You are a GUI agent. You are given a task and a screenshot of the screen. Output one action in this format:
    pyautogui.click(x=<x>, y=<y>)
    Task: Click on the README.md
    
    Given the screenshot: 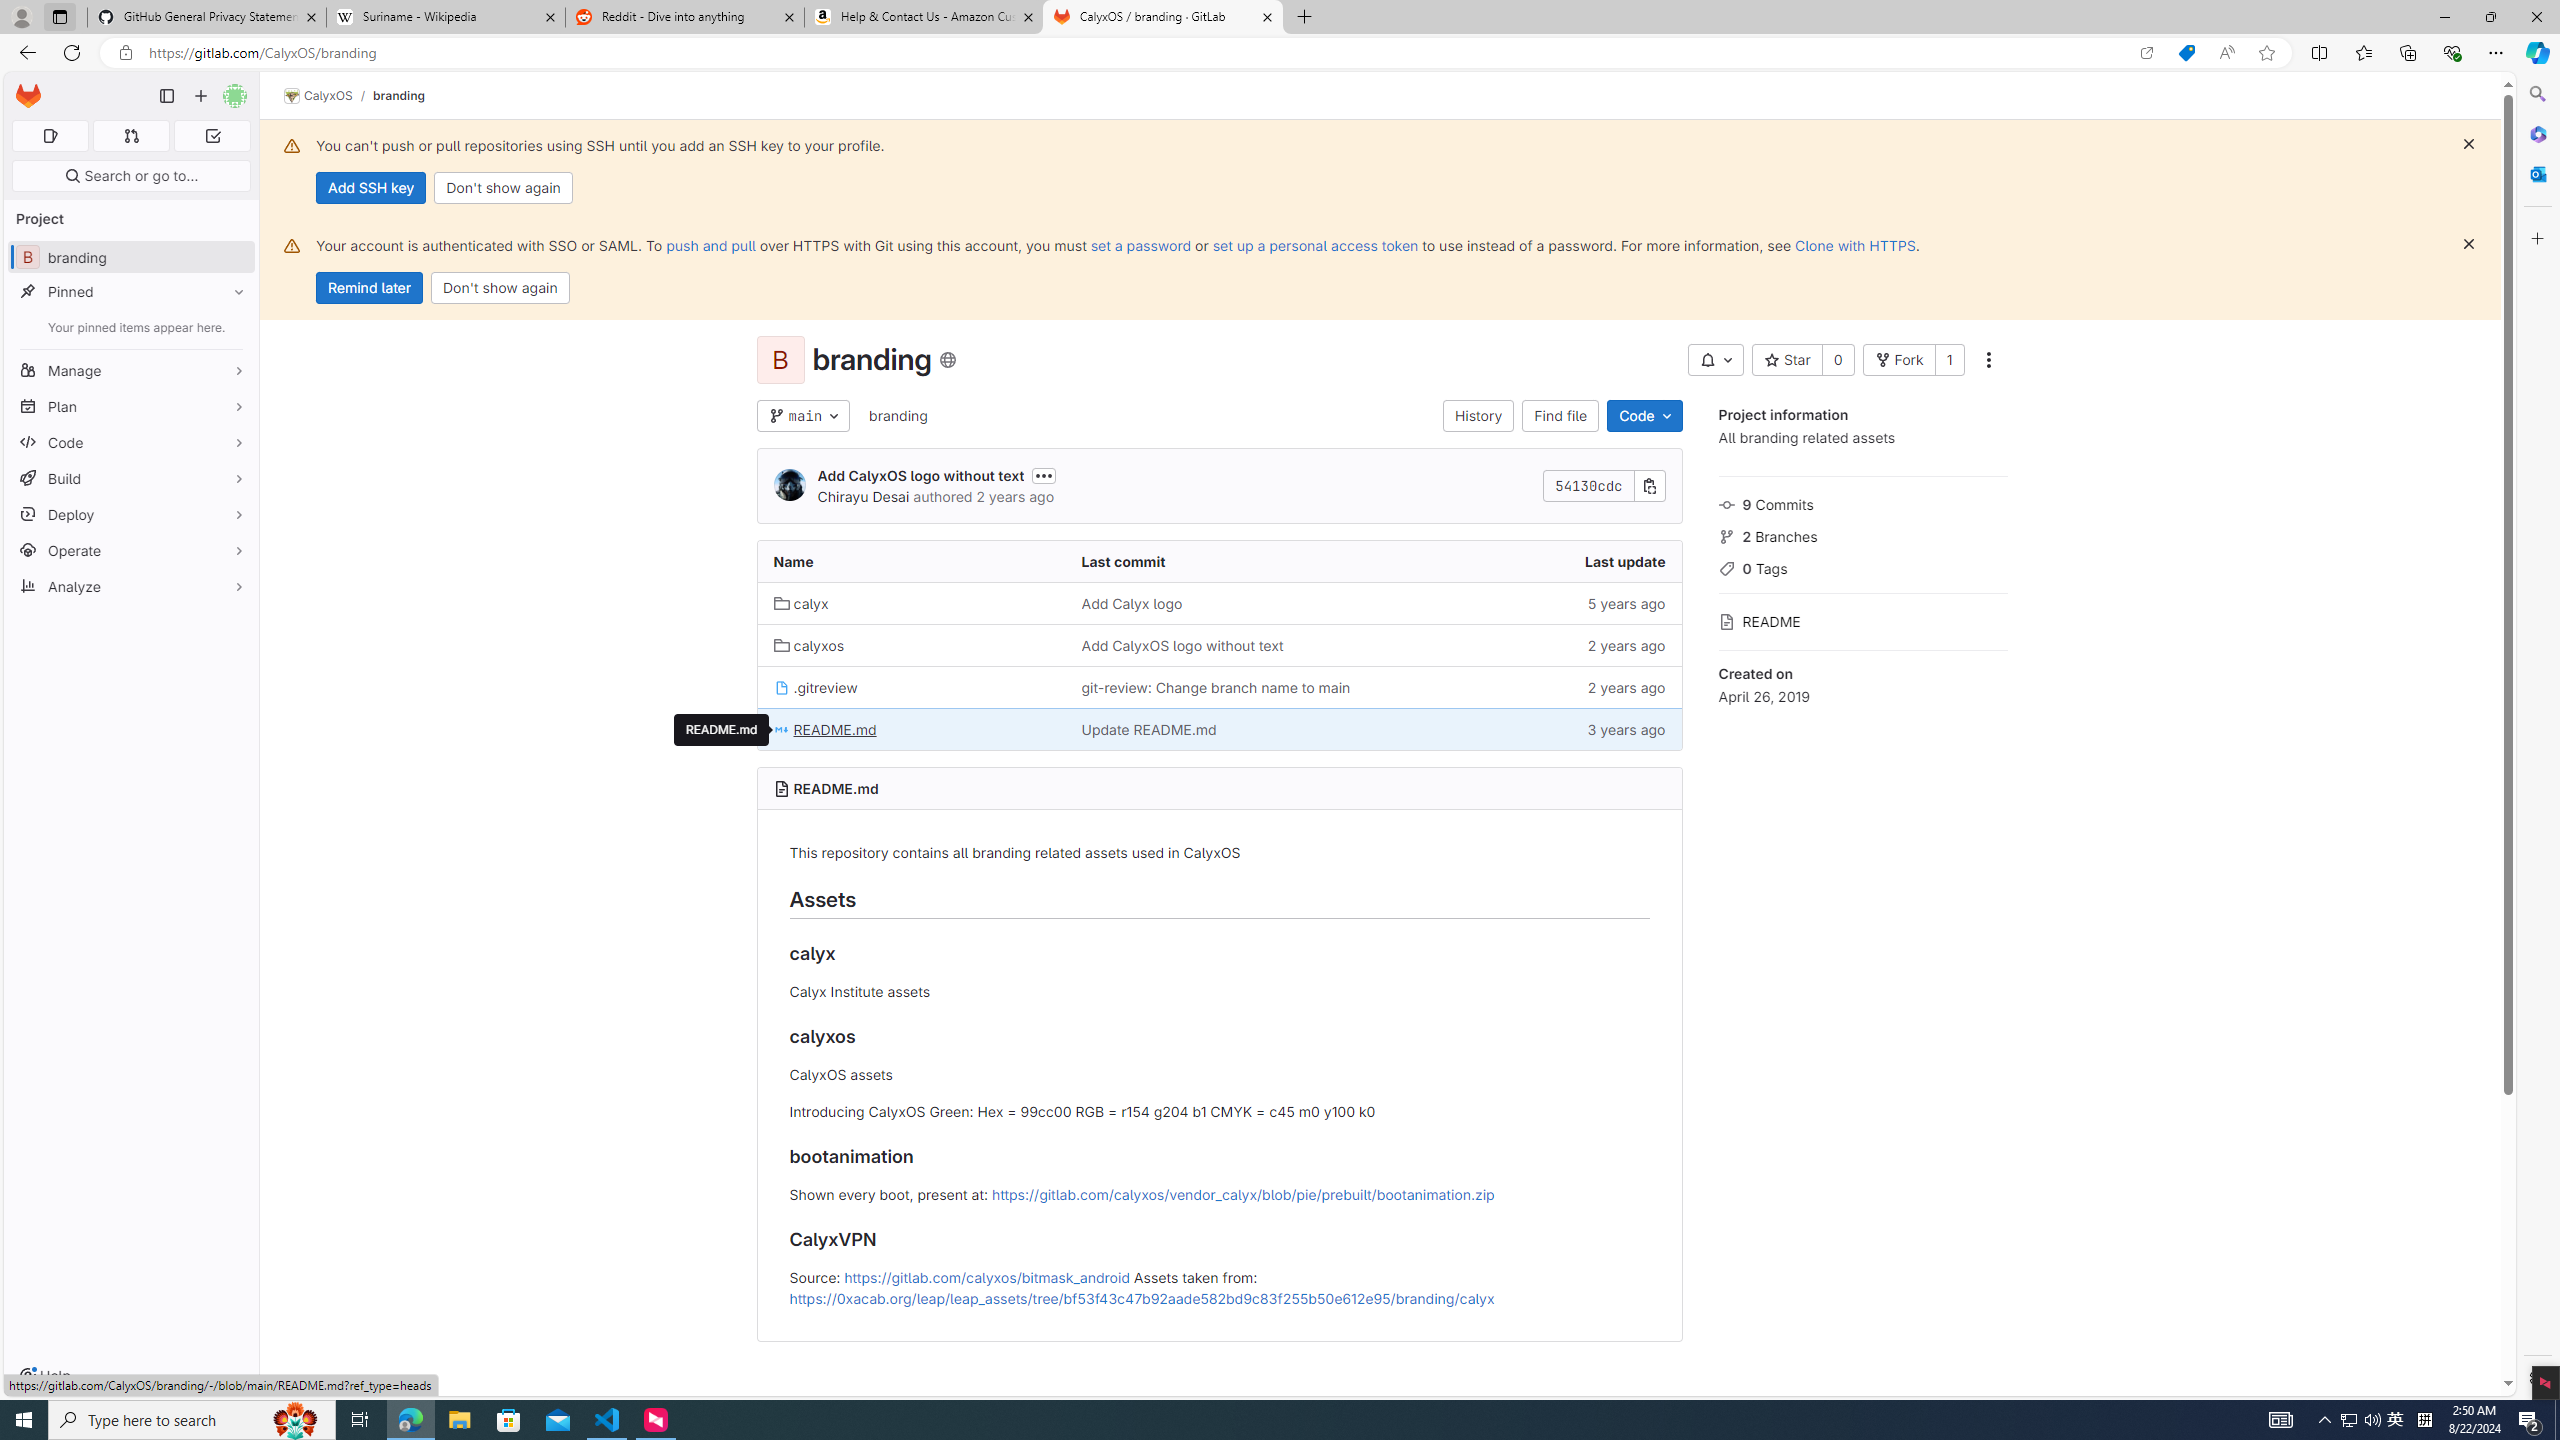 What is the action you would take?
    pyautogui.click(x=910, y=729)
    